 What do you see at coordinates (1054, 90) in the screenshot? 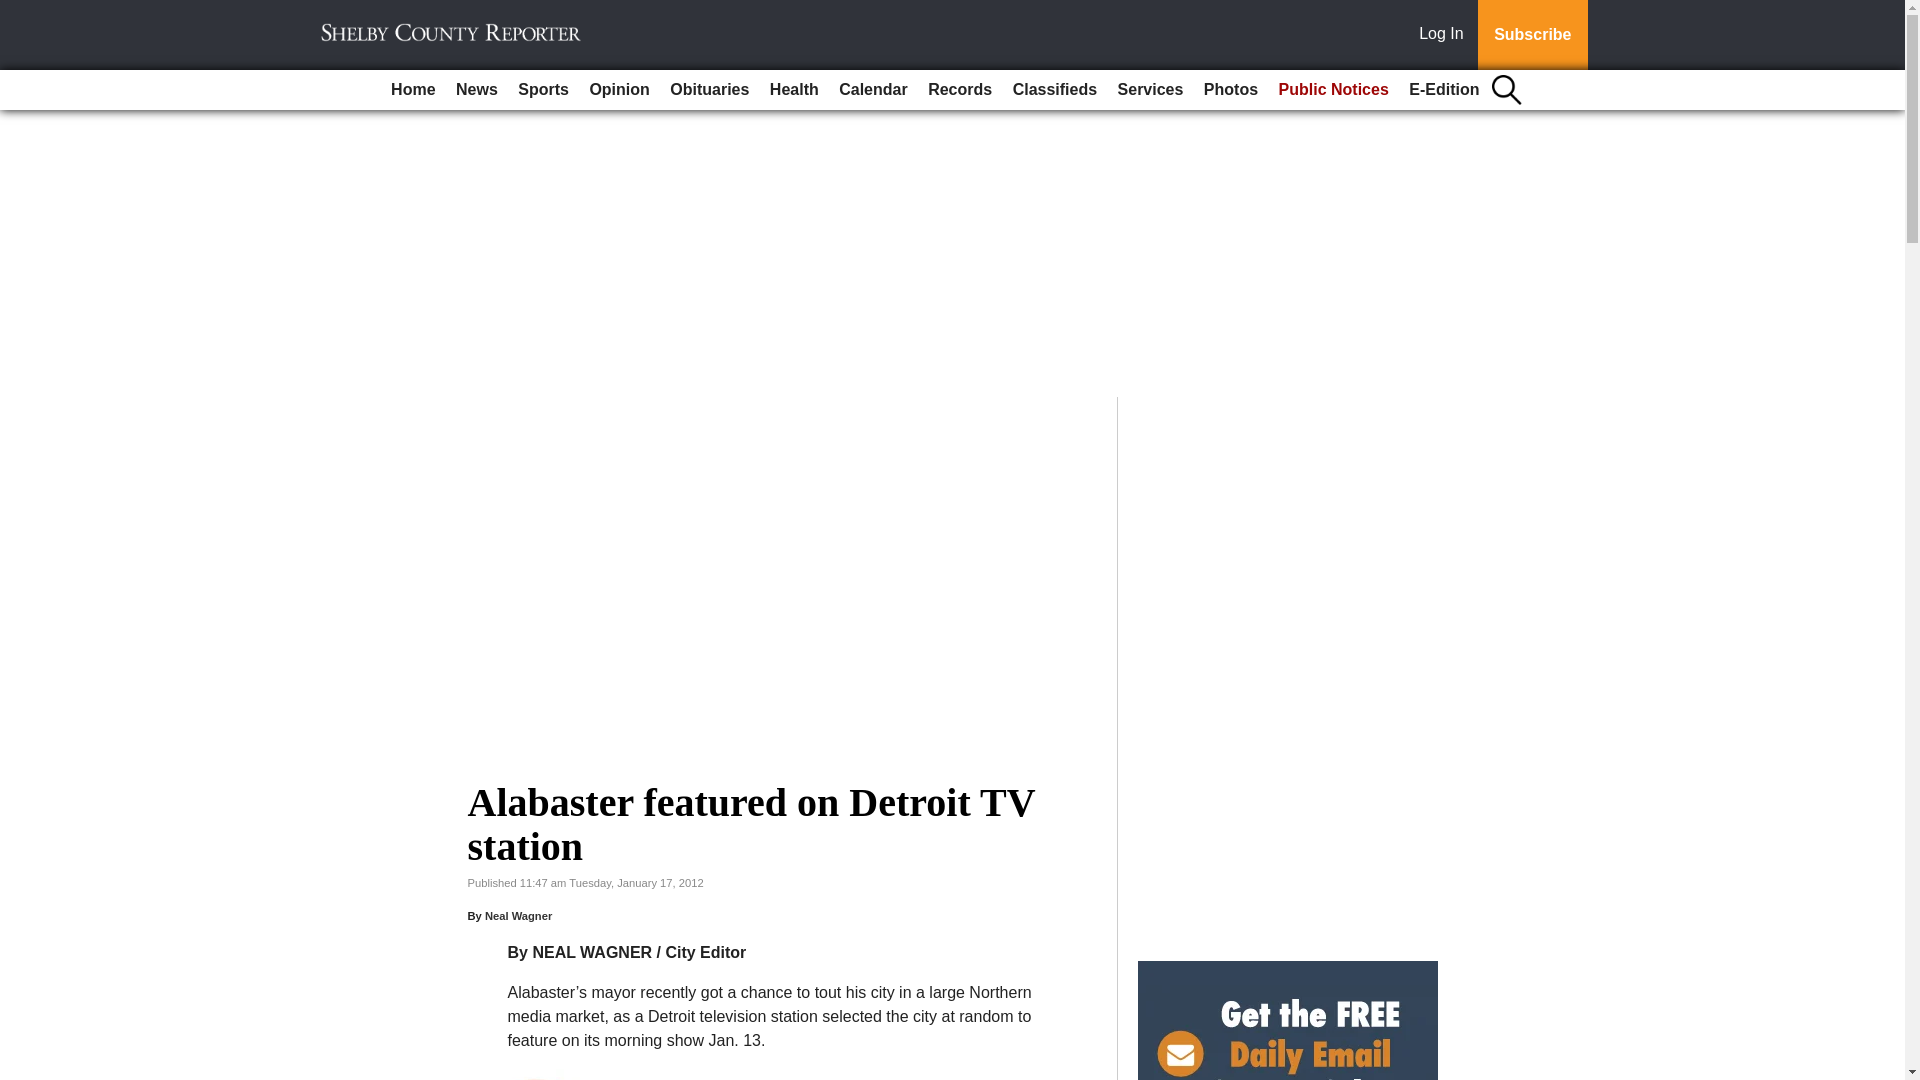
I see `Classifieds` at bounding box center [1054, 90].